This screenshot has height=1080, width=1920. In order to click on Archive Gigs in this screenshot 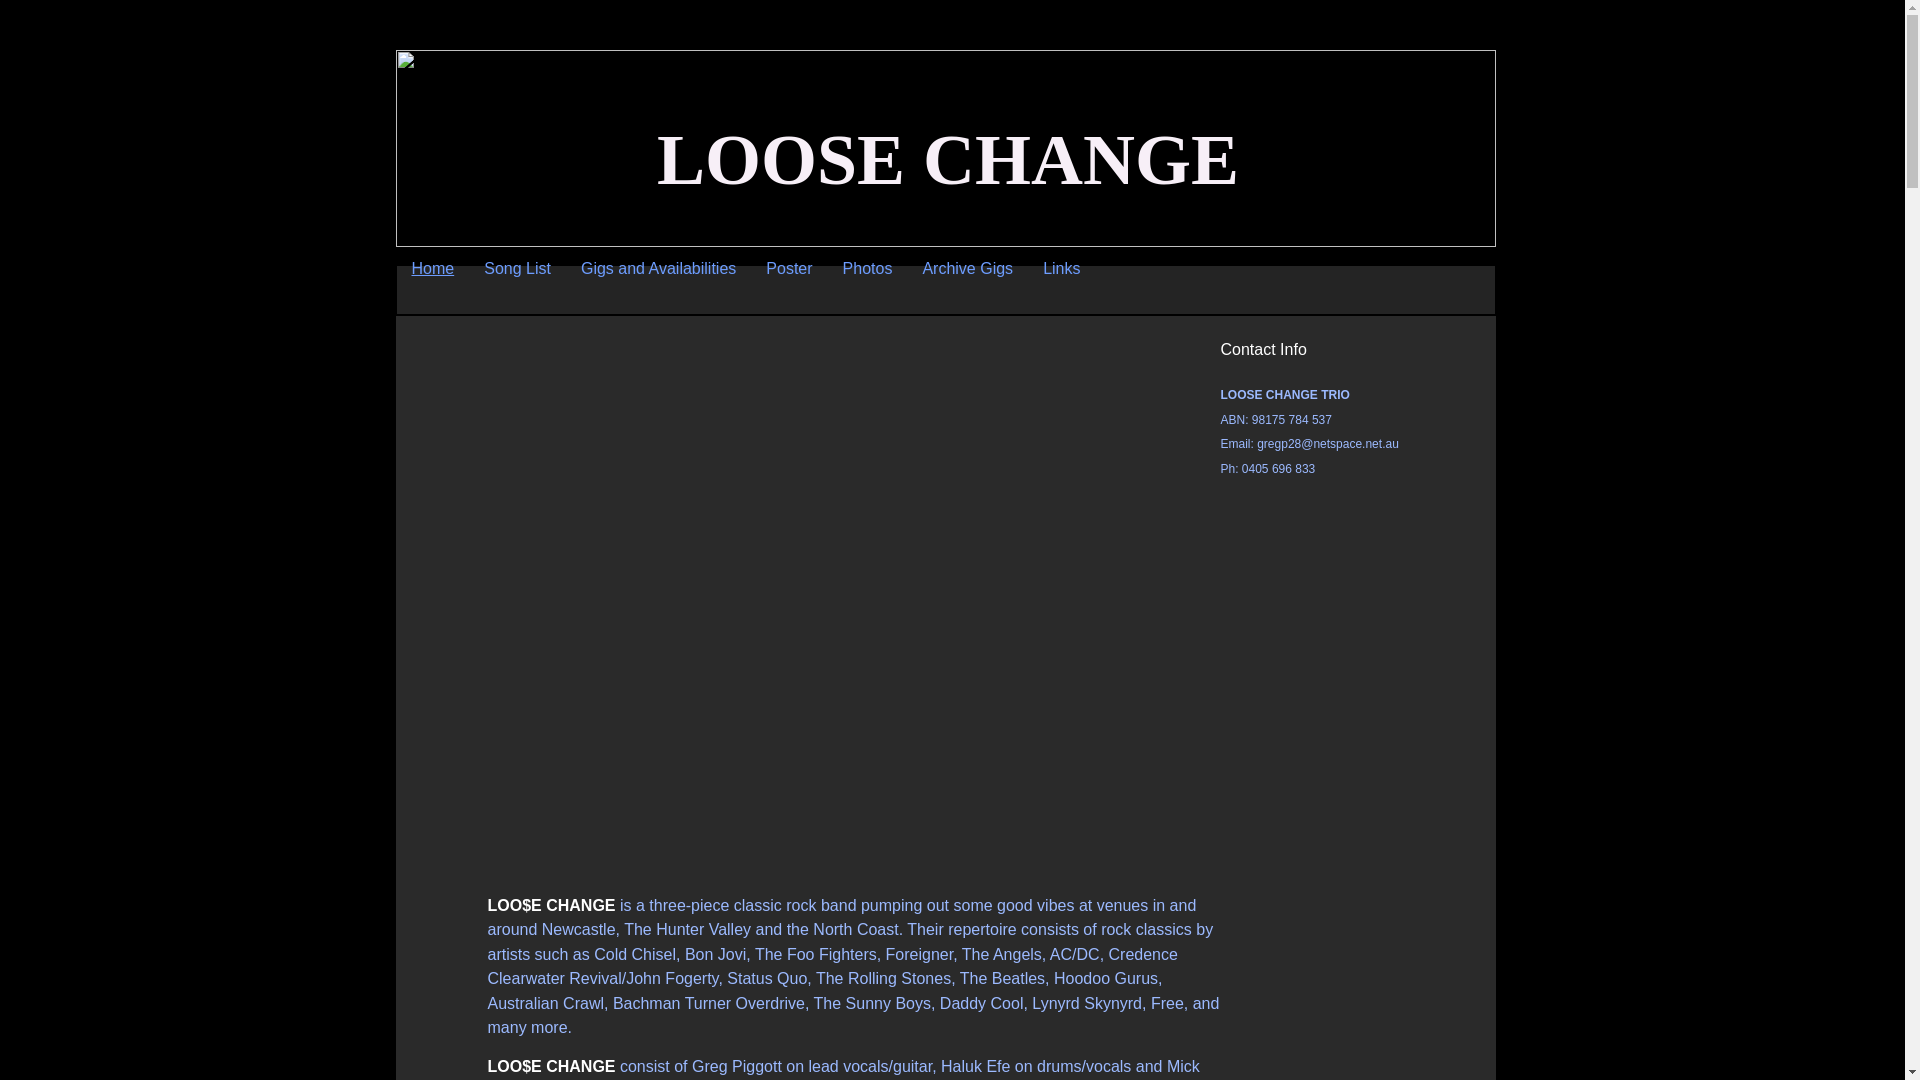, I will do `click(968, 269)`.